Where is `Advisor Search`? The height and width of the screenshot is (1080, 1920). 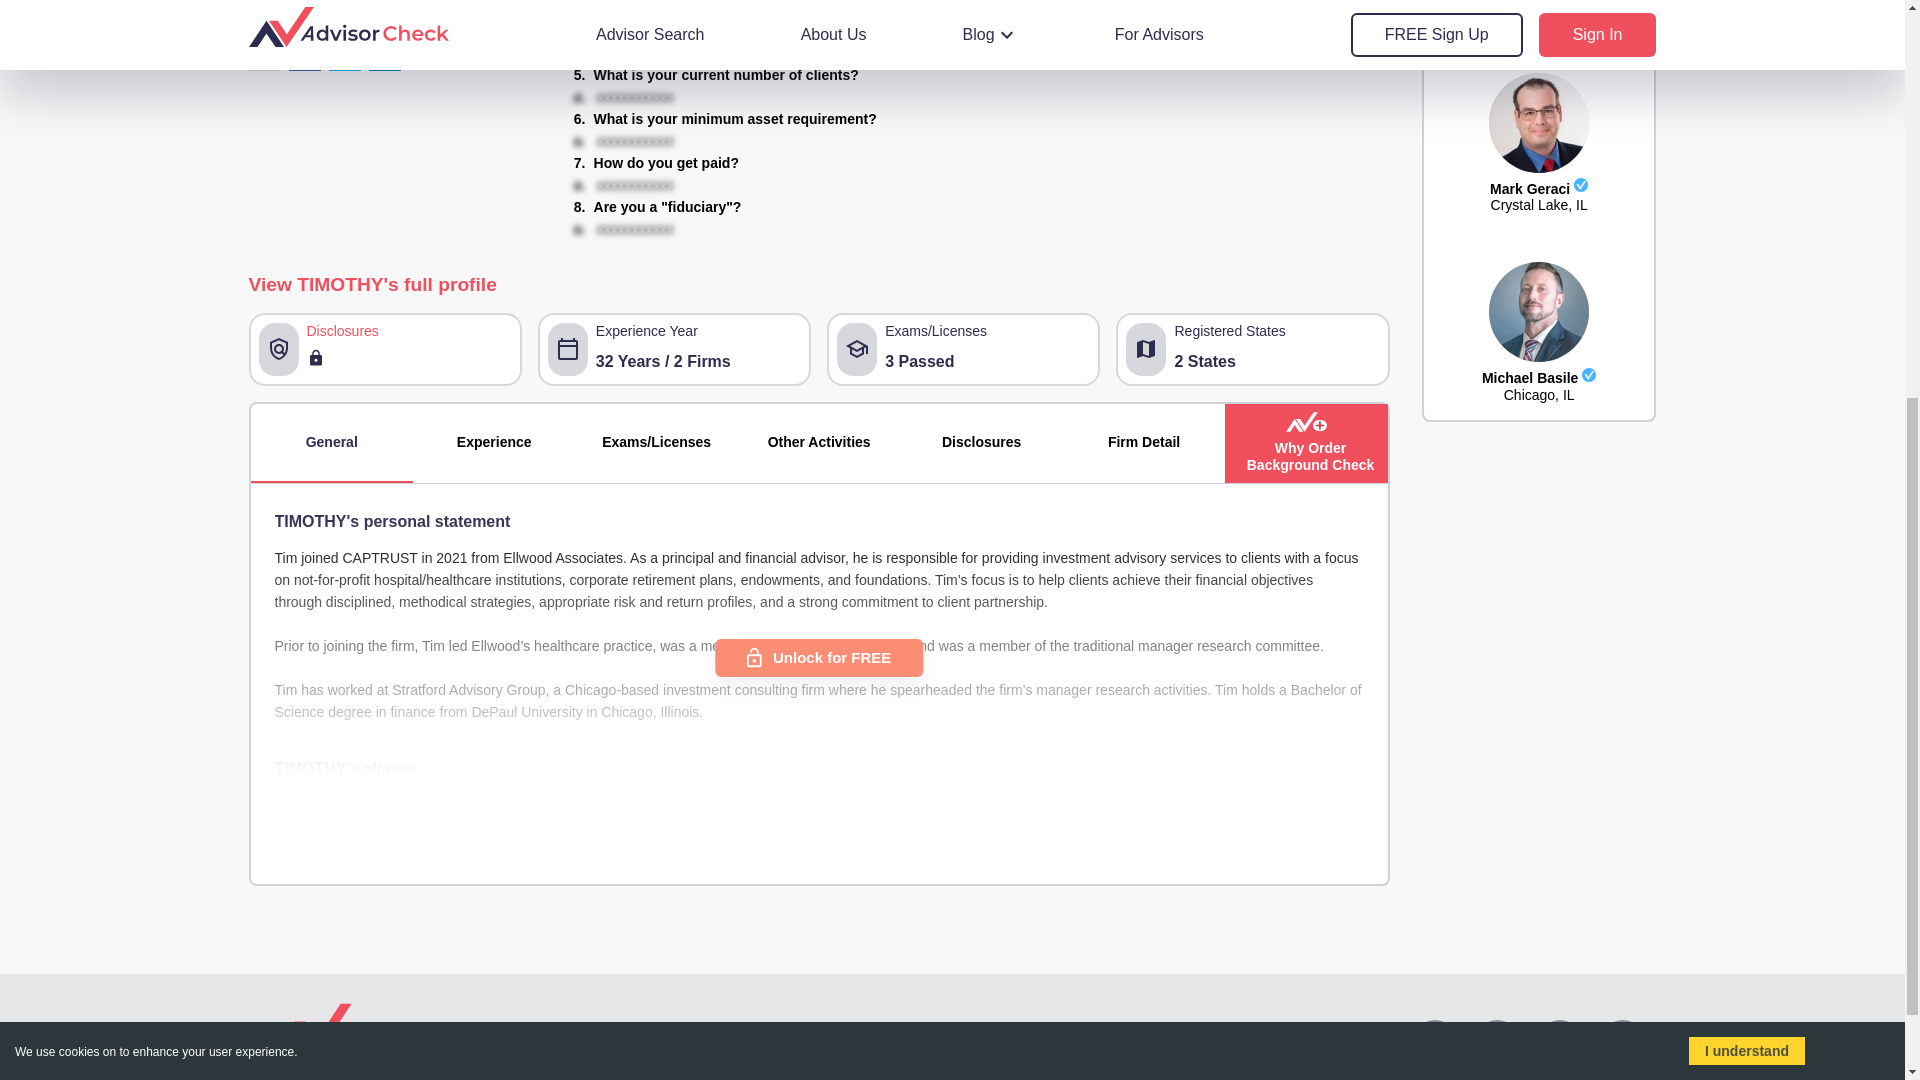
Advisor Search is located at coordinates (1538, 439).